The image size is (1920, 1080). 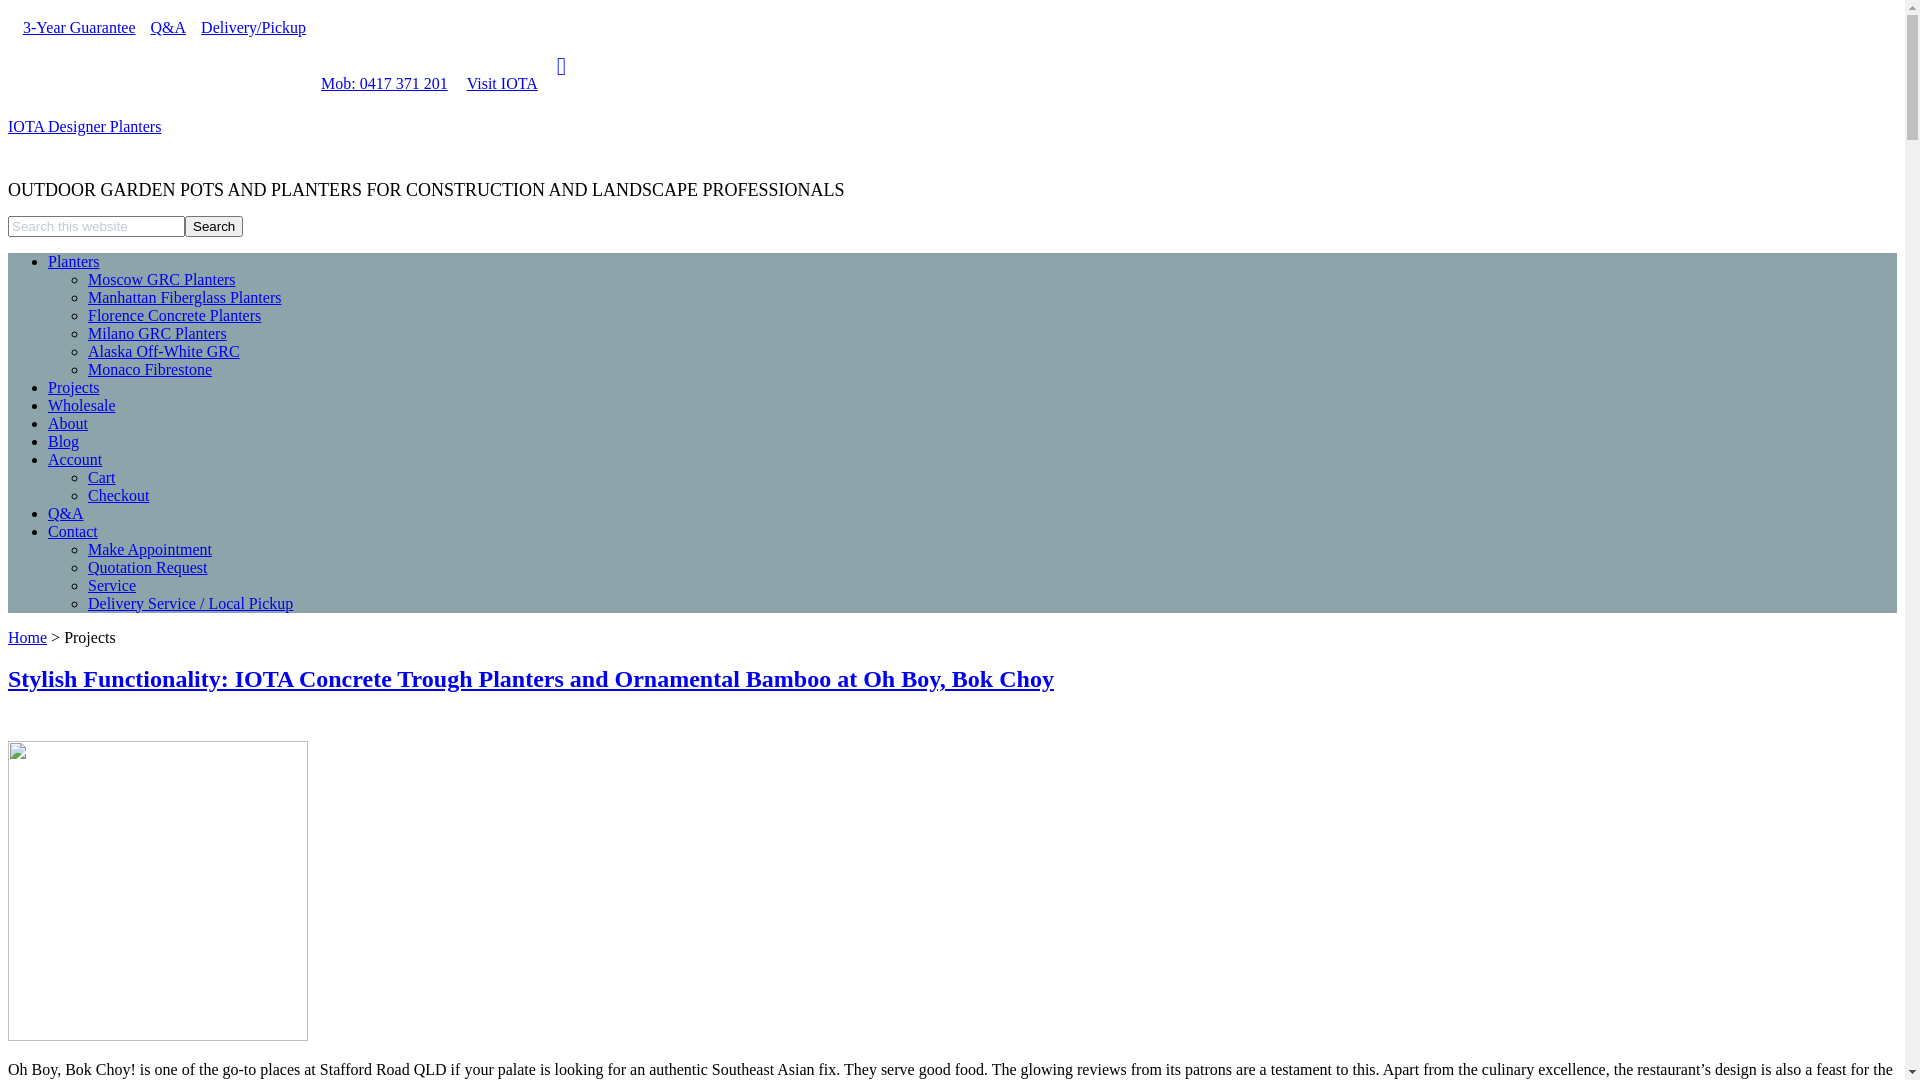 What do you see at coordinates (74, 262) in the screenshot?
I see `Planters` at bounding box center [74, 262].